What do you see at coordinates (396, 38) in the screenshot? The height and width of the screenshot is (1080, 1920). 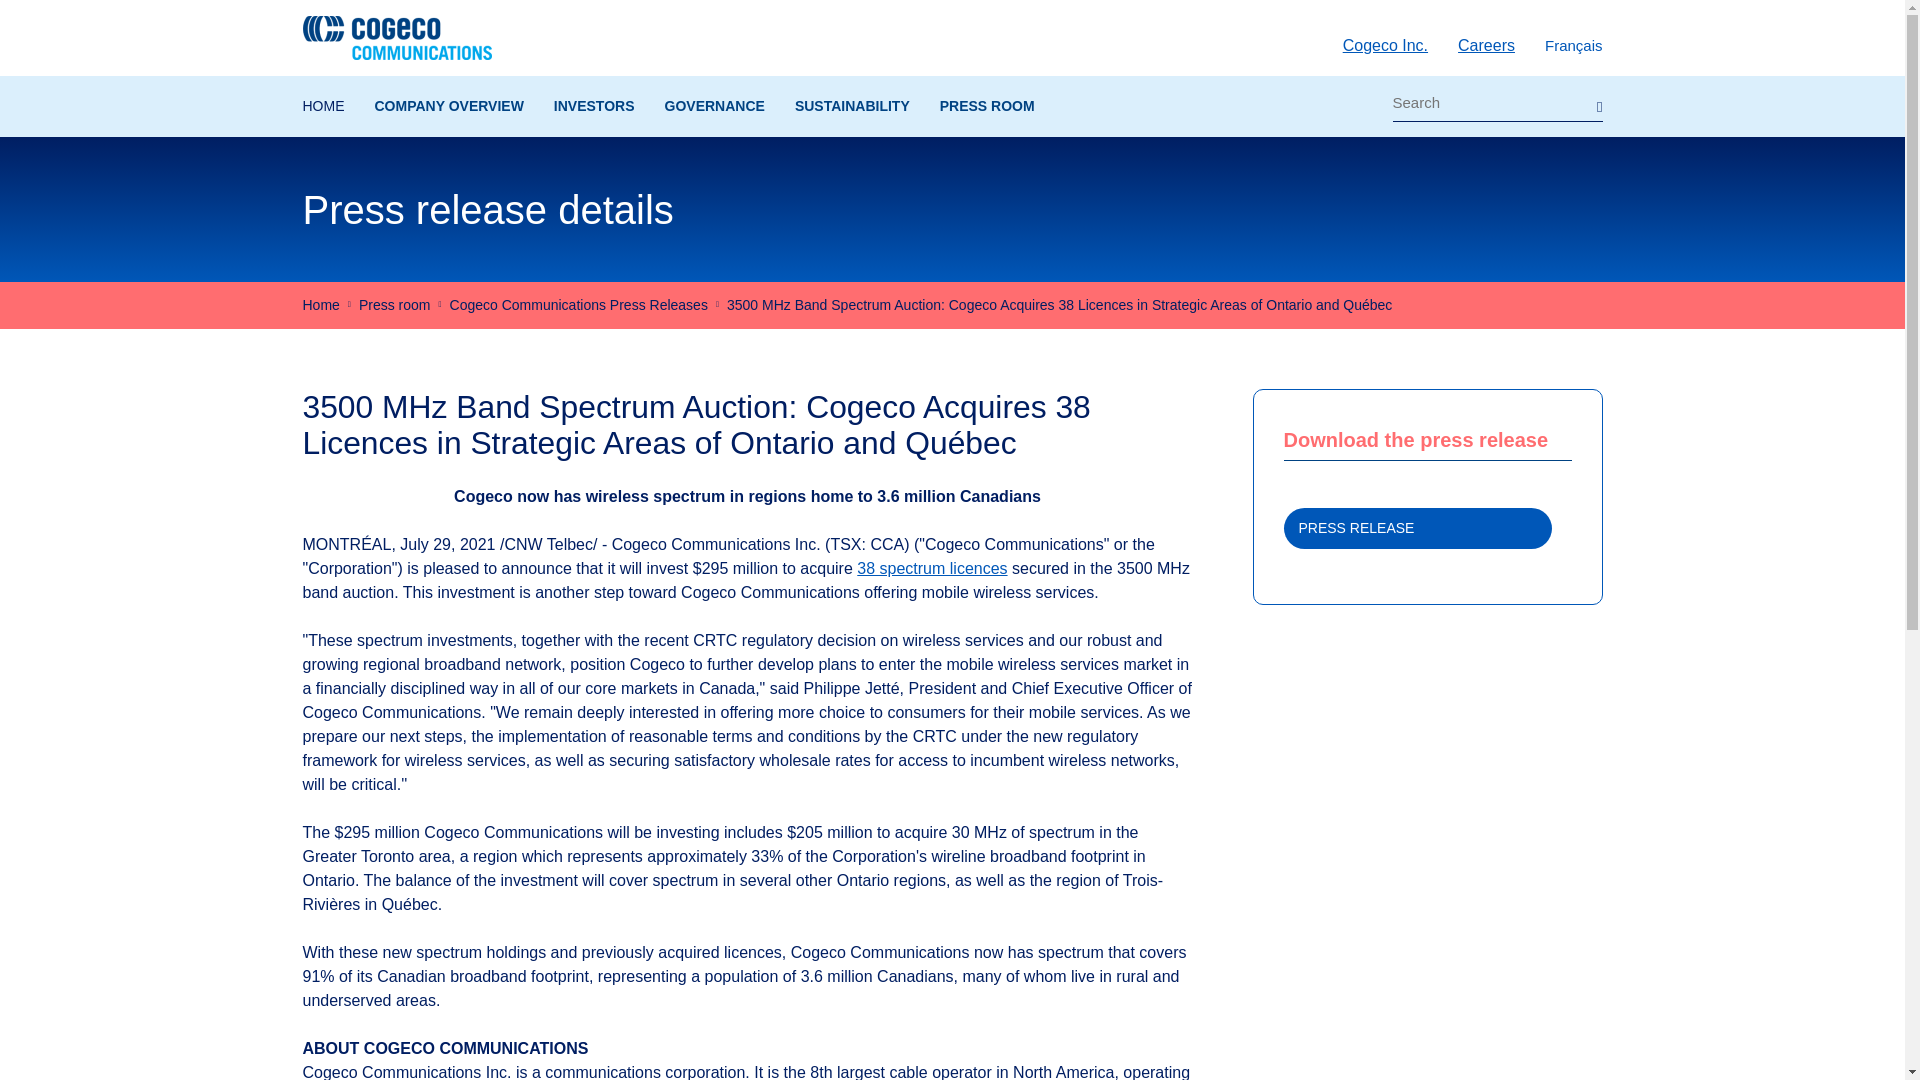 I see `Cogeco Communications` at bounding box center [396, 38].